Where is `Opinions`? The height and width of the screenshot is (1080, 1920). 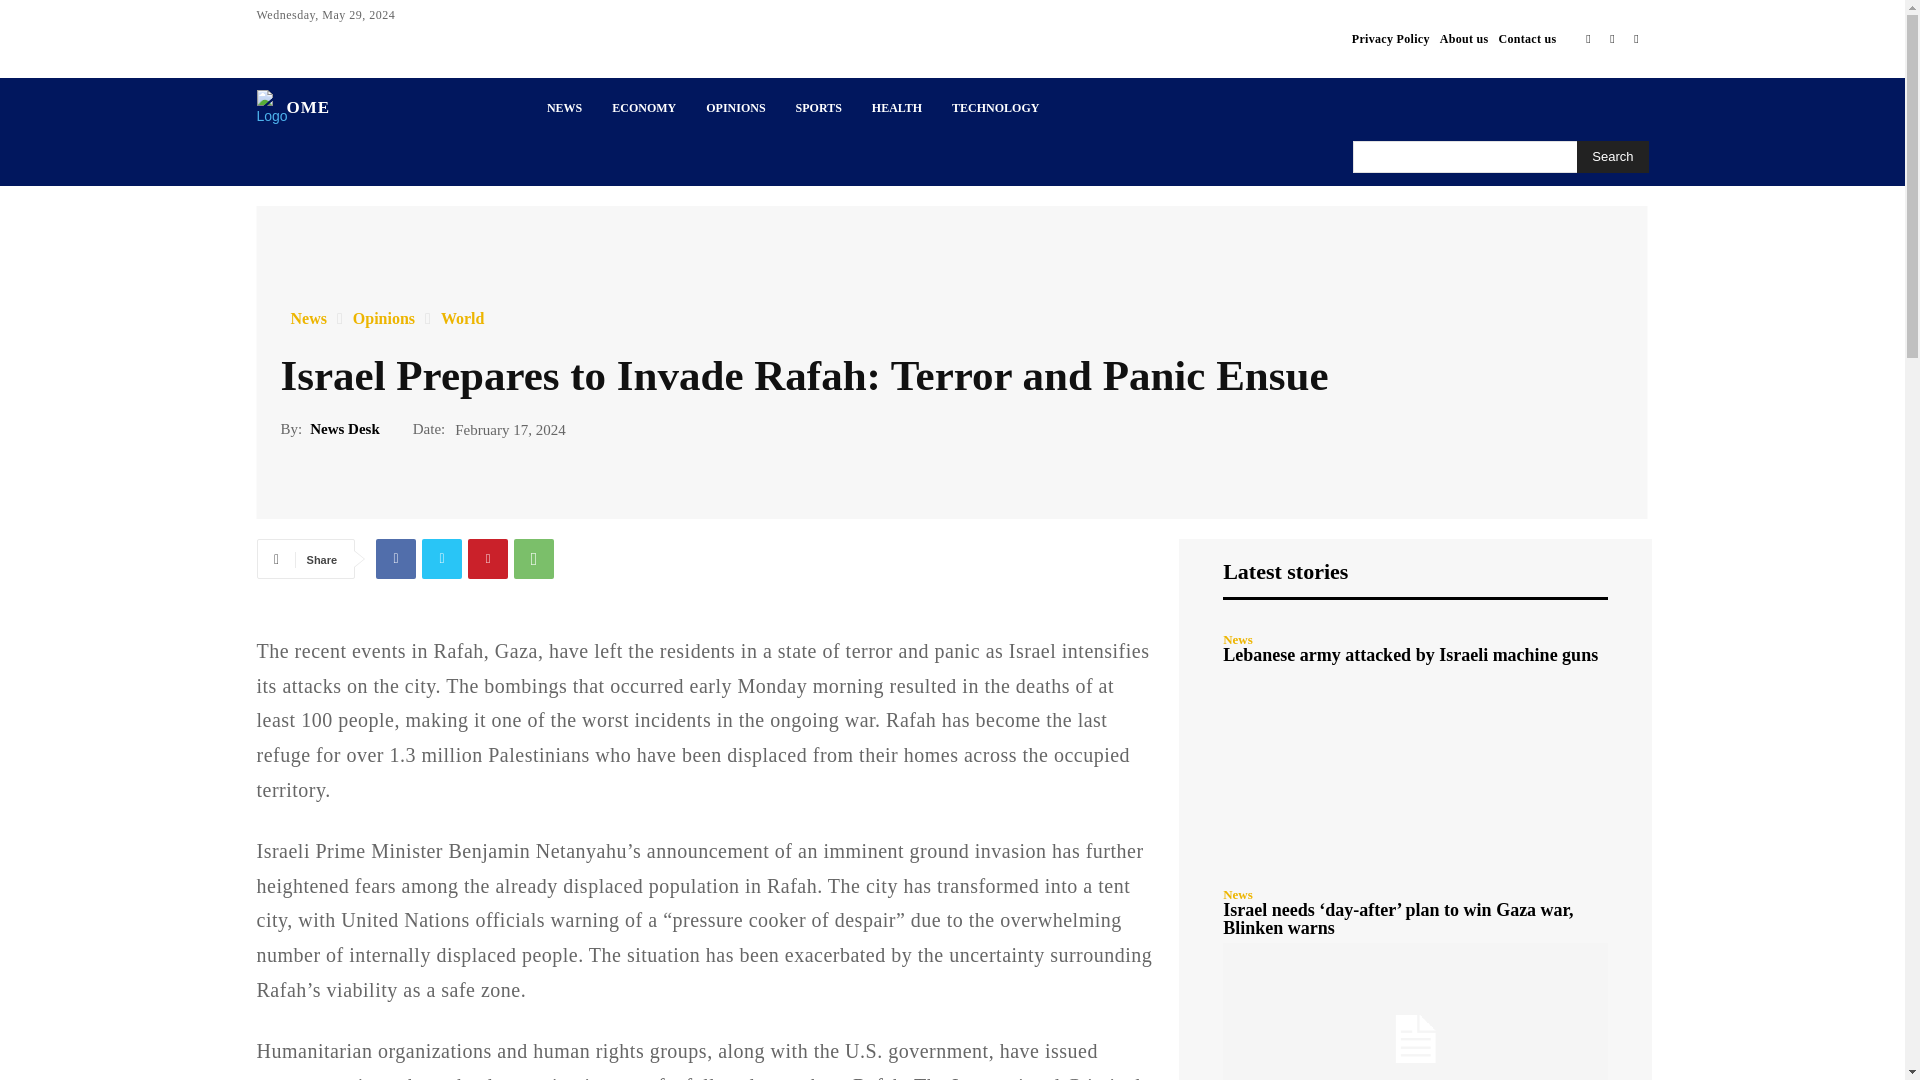
Opinions is located at coordinates (384, 319).